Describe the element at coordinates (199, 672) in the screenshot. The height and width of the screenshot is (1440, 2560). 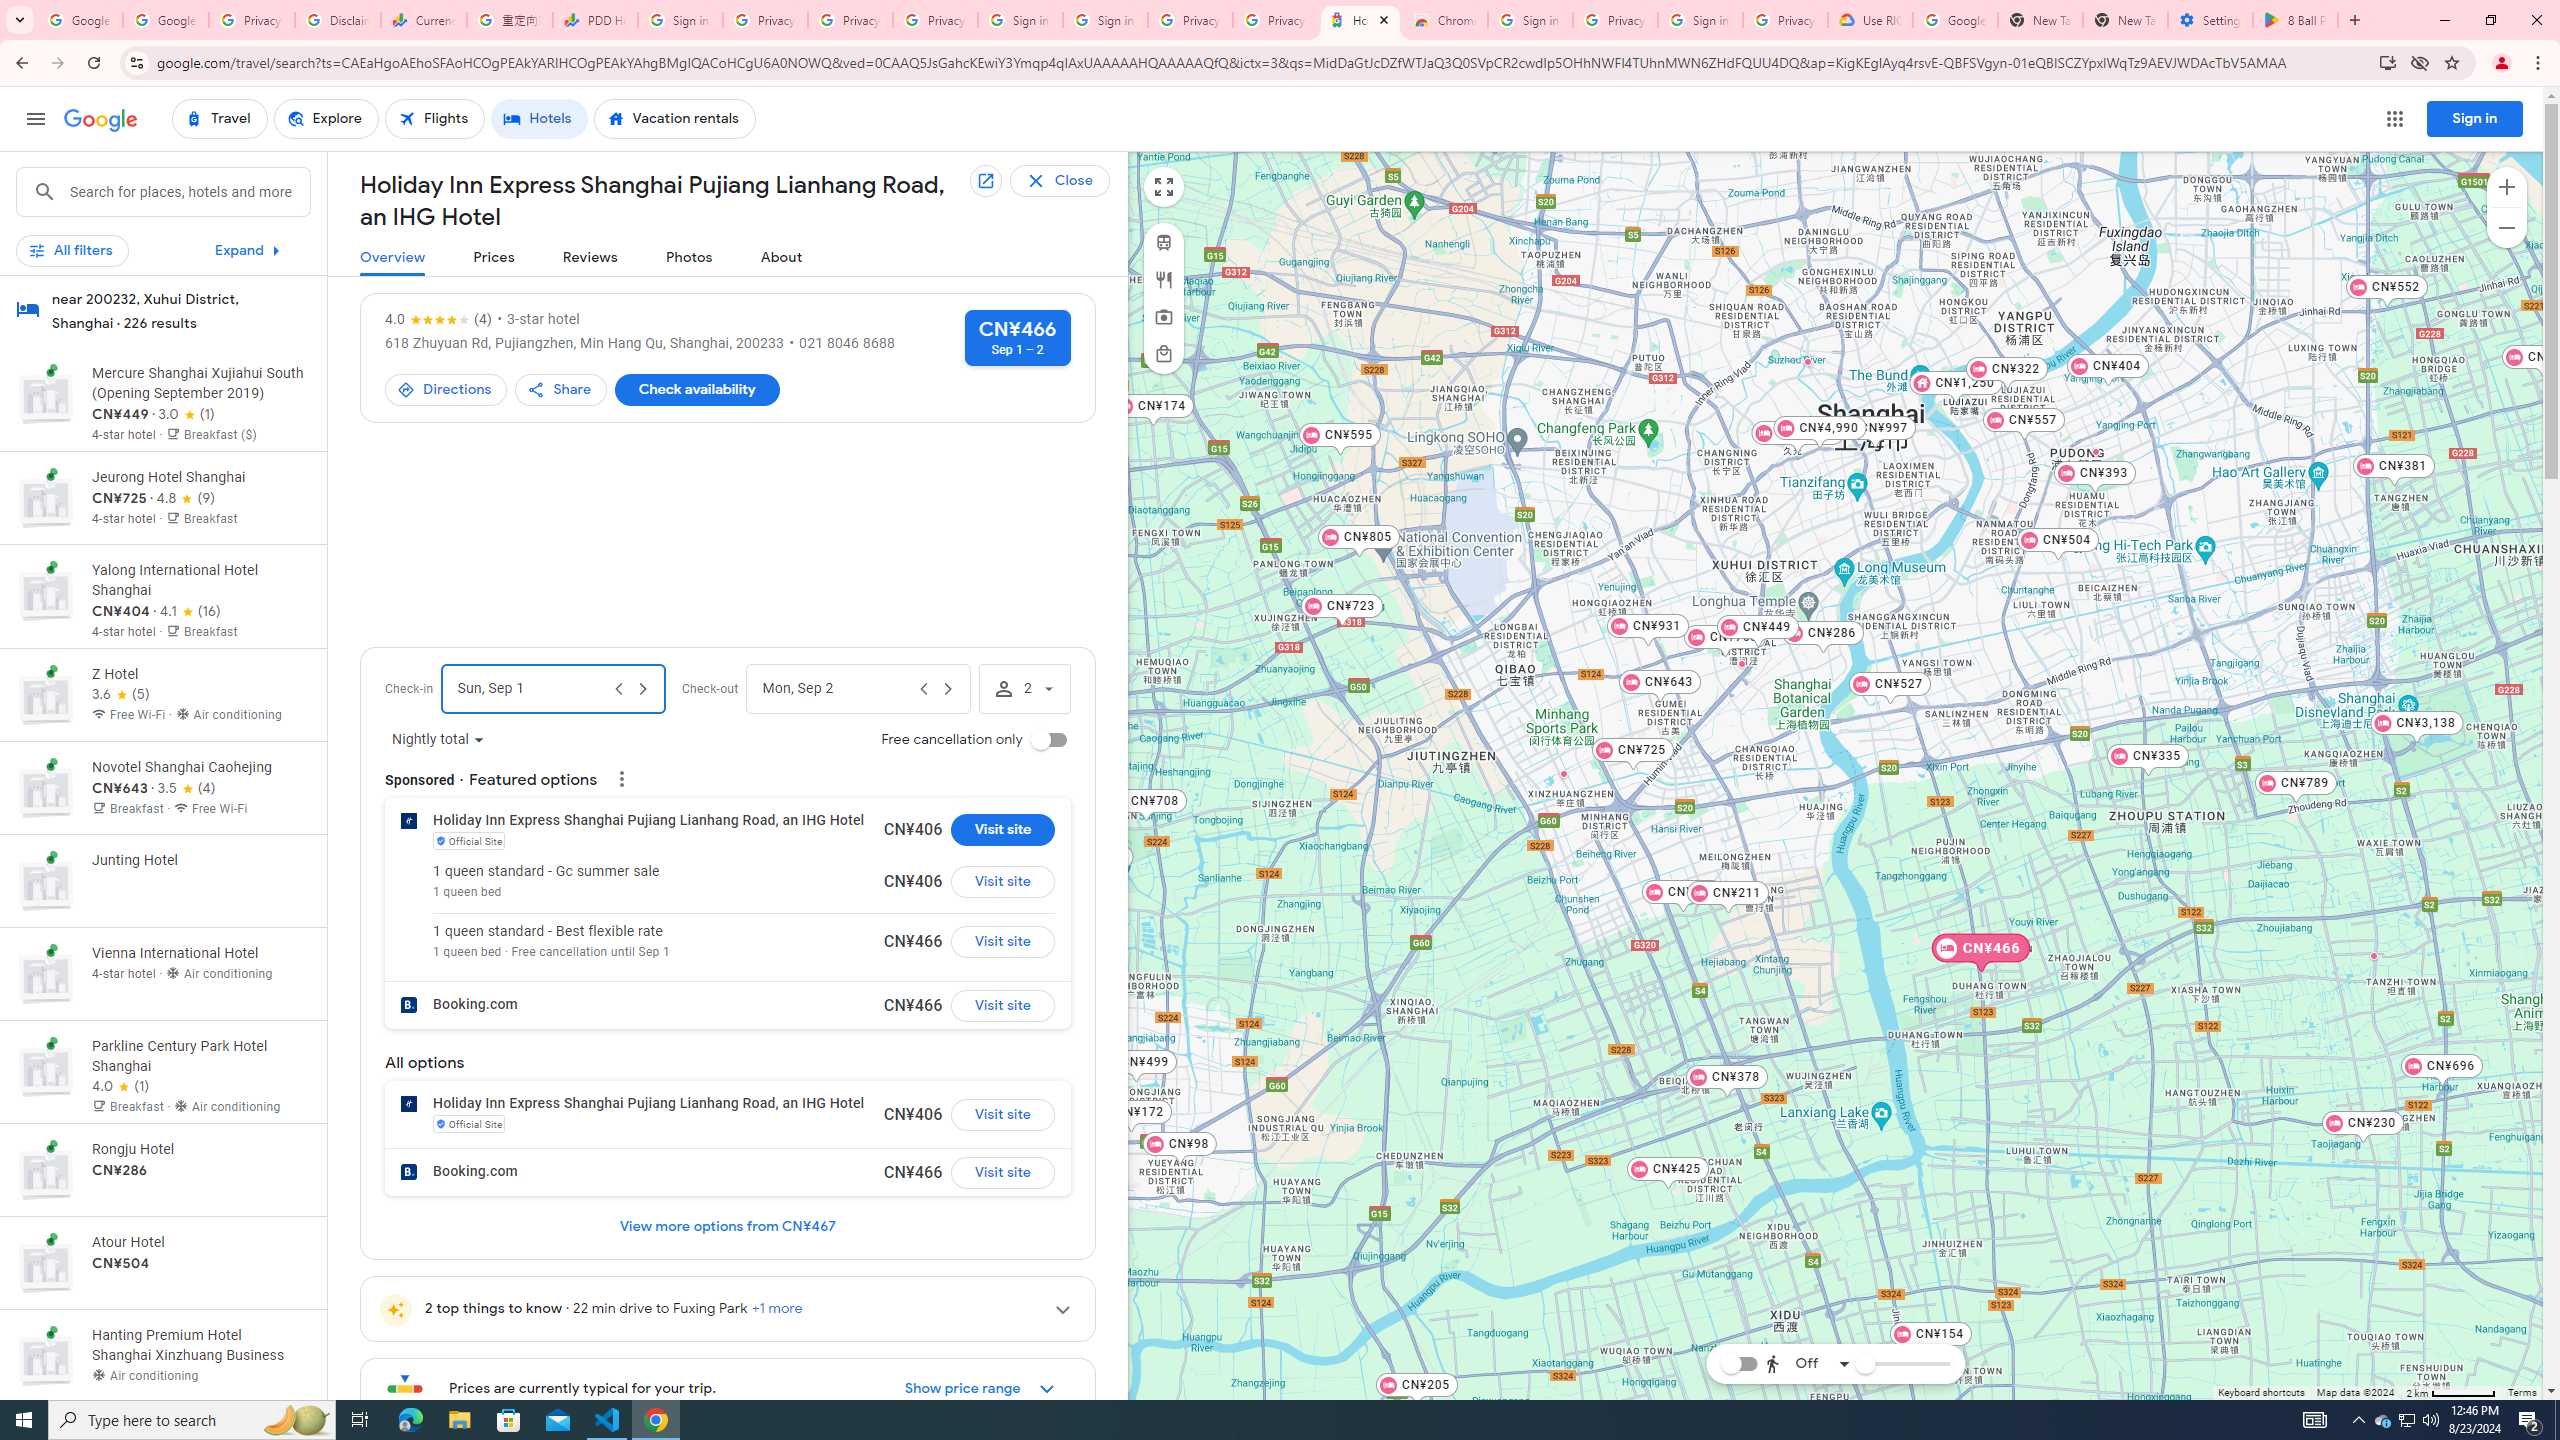
I see `View prices for Yalong International Hotel Shanghai` at that location.